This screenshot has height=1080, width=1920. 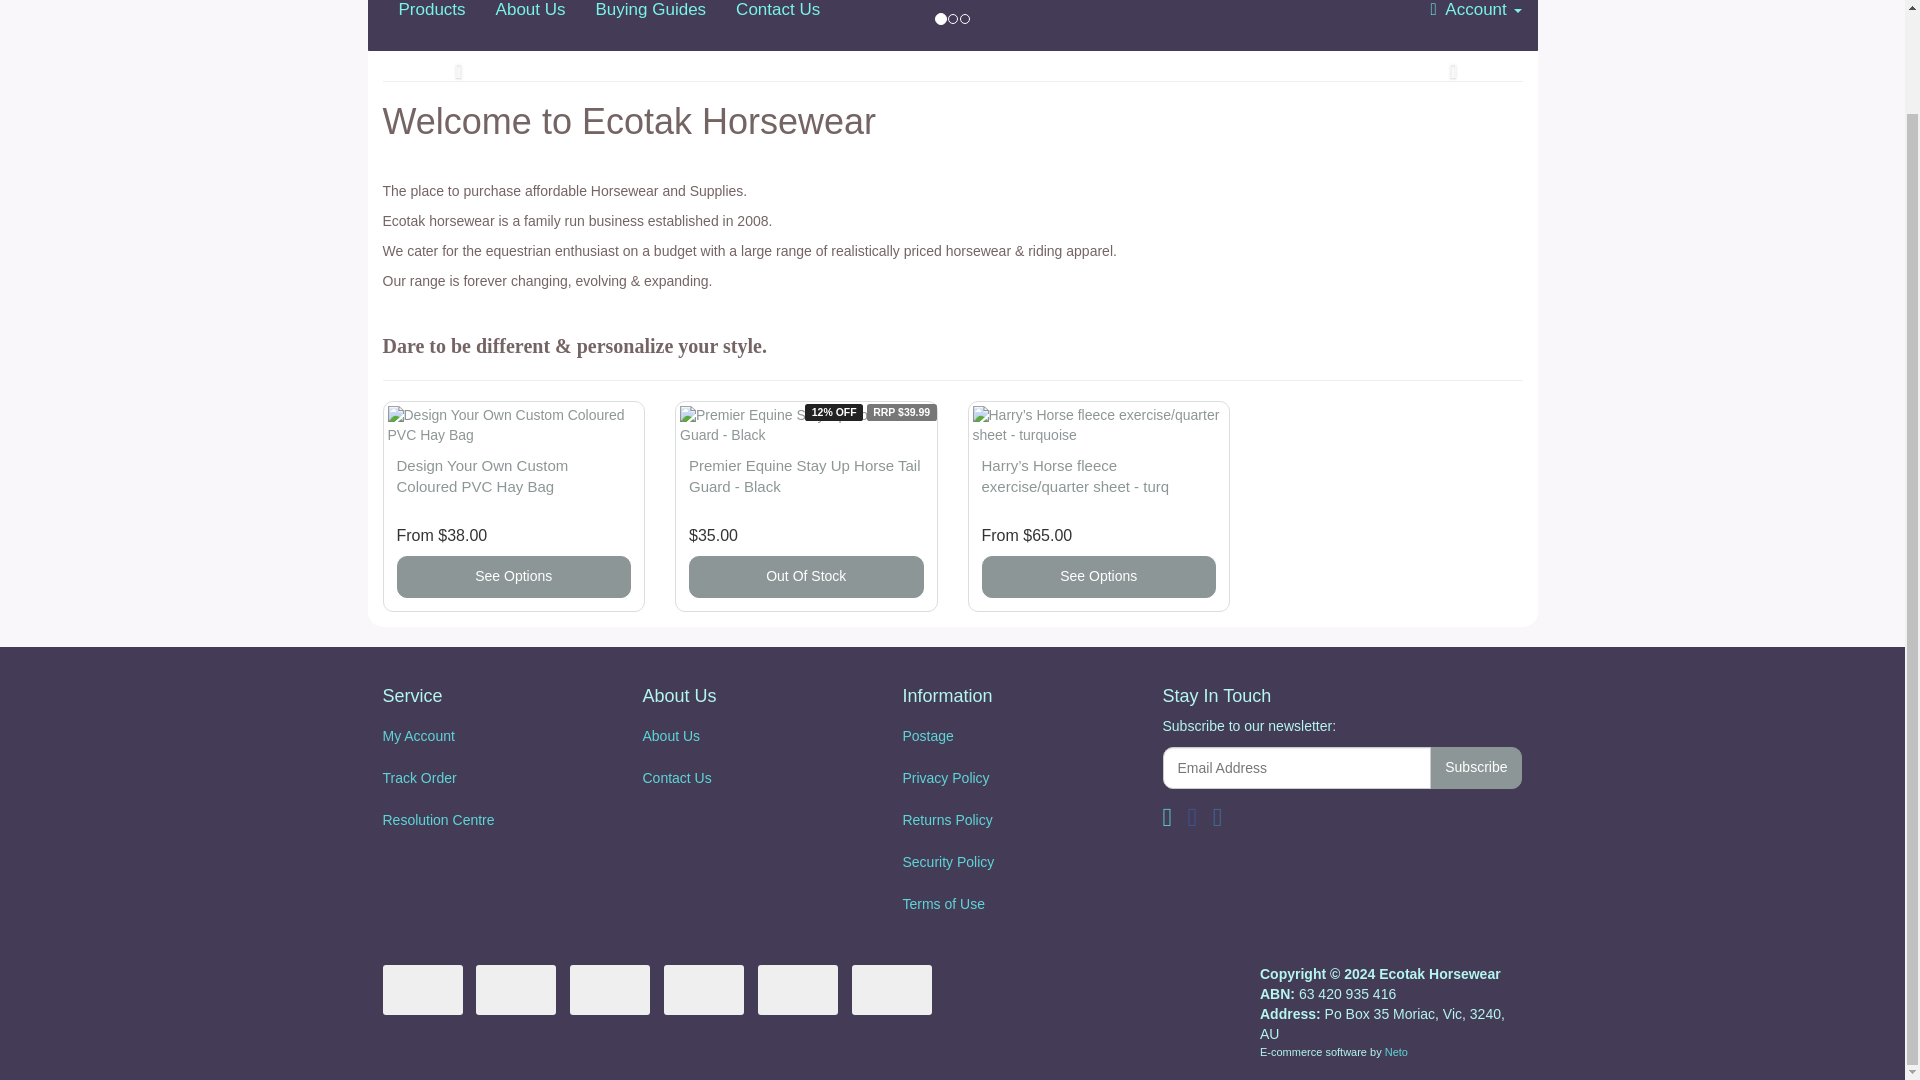 What do you see at coordinates (778, 24) in the screenshot?
I see `Contact Us` at bounding box center [778, 24].